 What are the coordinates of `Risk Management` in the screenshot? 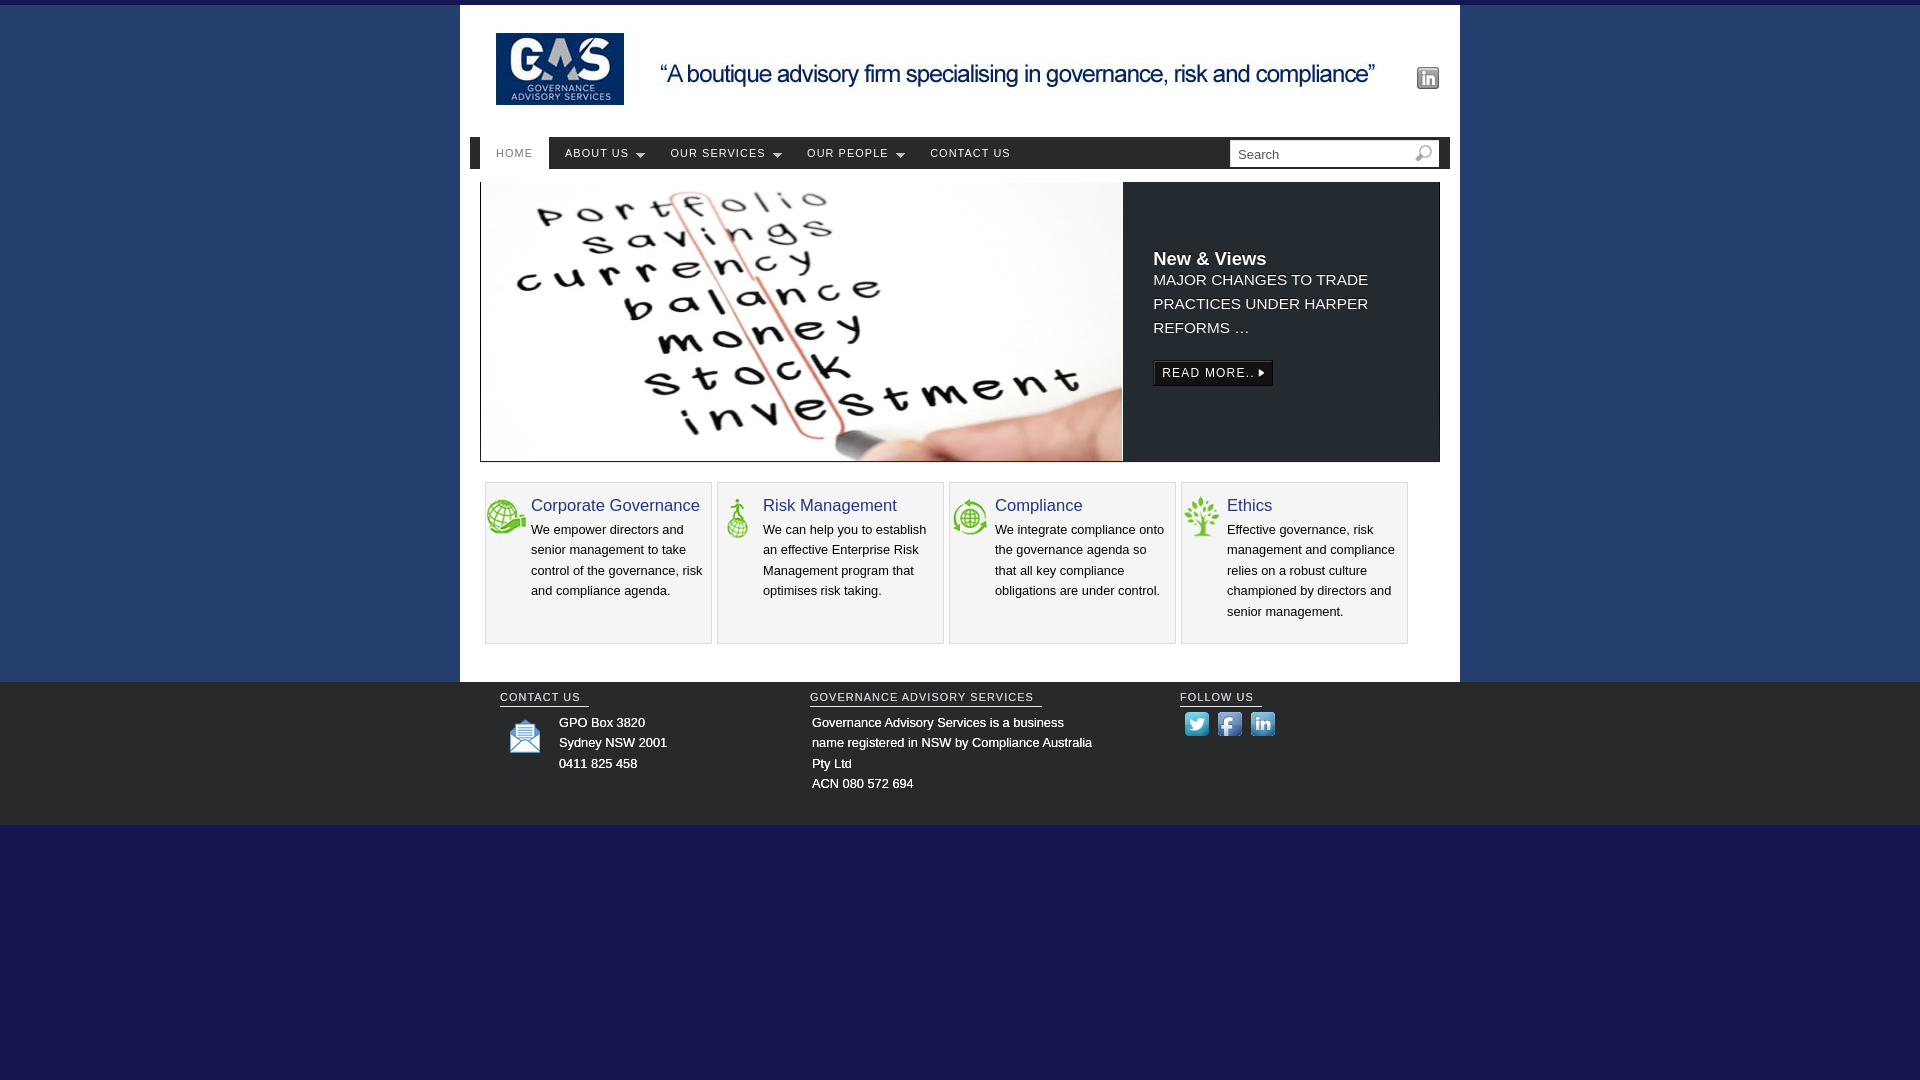 It's located at (738, 534).